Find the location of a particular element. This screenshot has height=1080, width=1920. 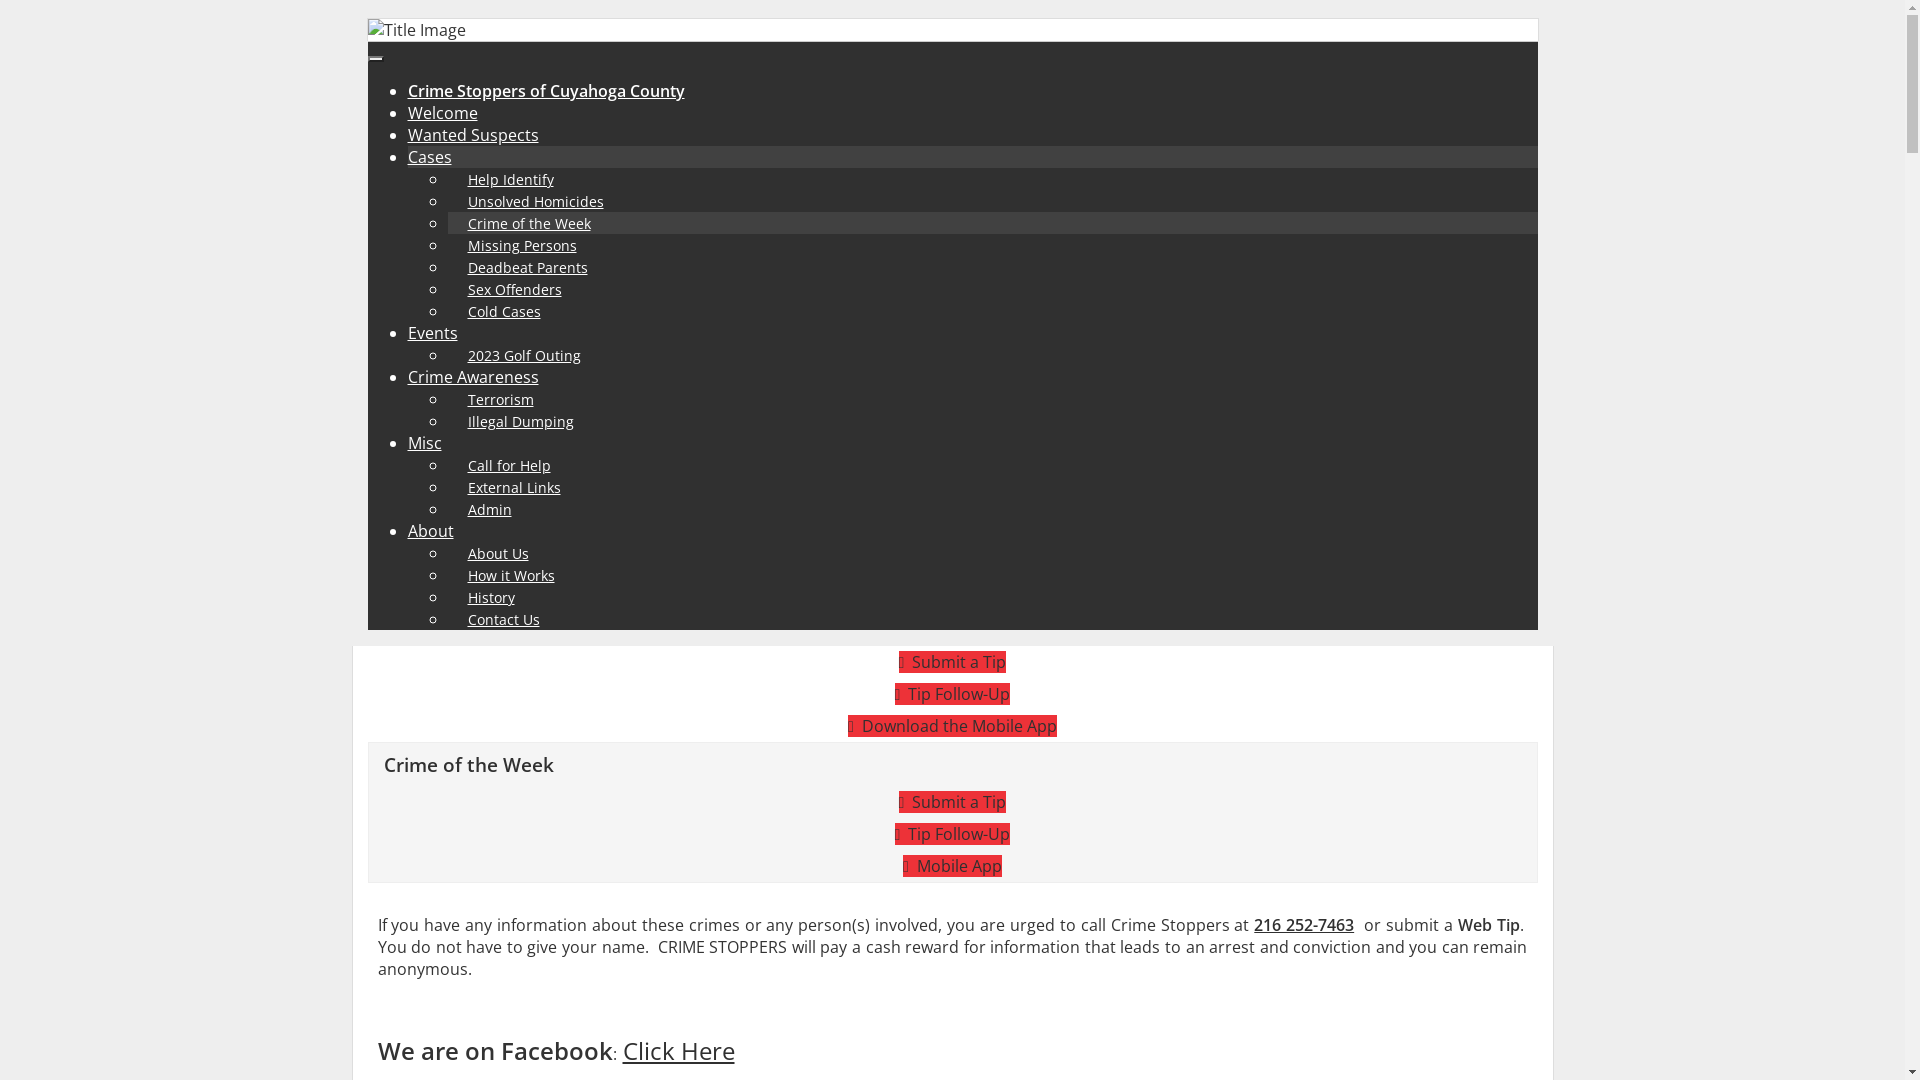

Crime Stoppers of Cuyahoga County is located at coordinates (546, 91).